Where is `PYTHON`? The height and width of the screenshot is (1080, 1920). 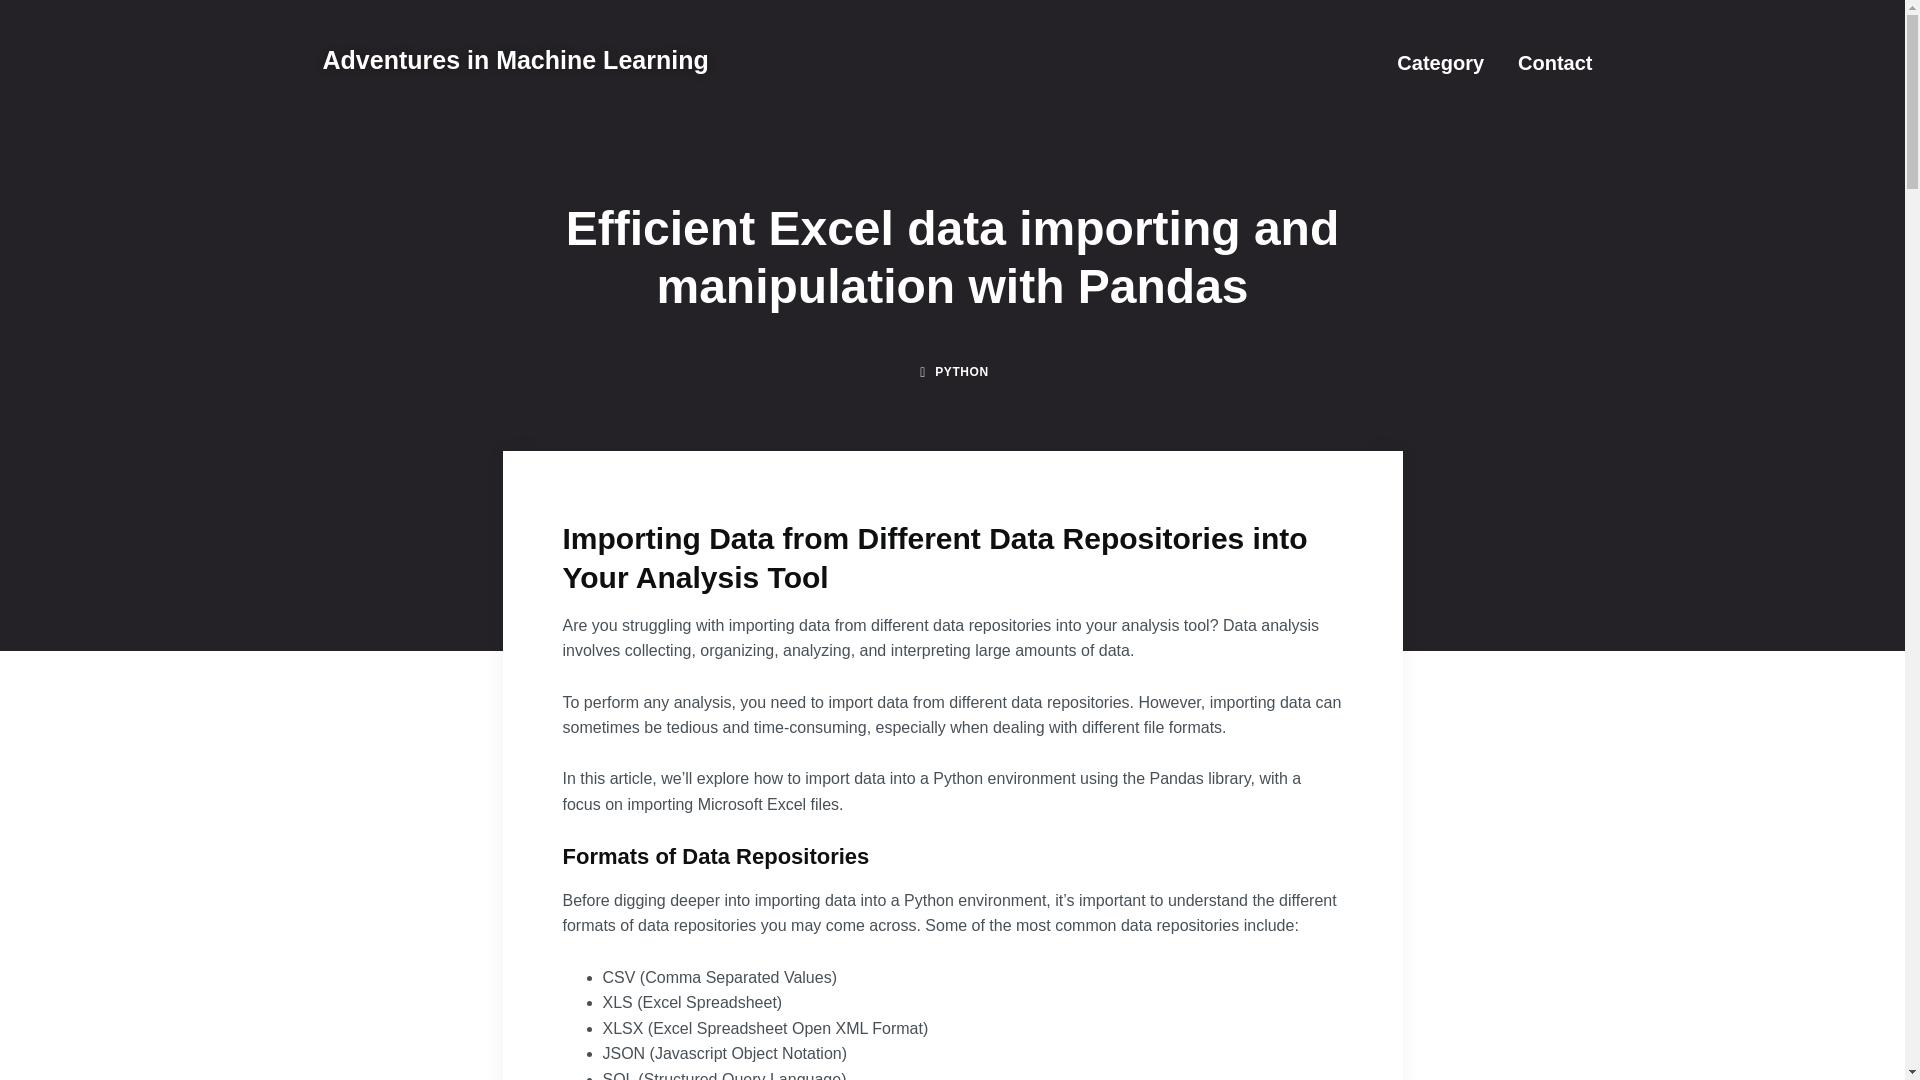
PYTHON is located at coordinates (962, 372).